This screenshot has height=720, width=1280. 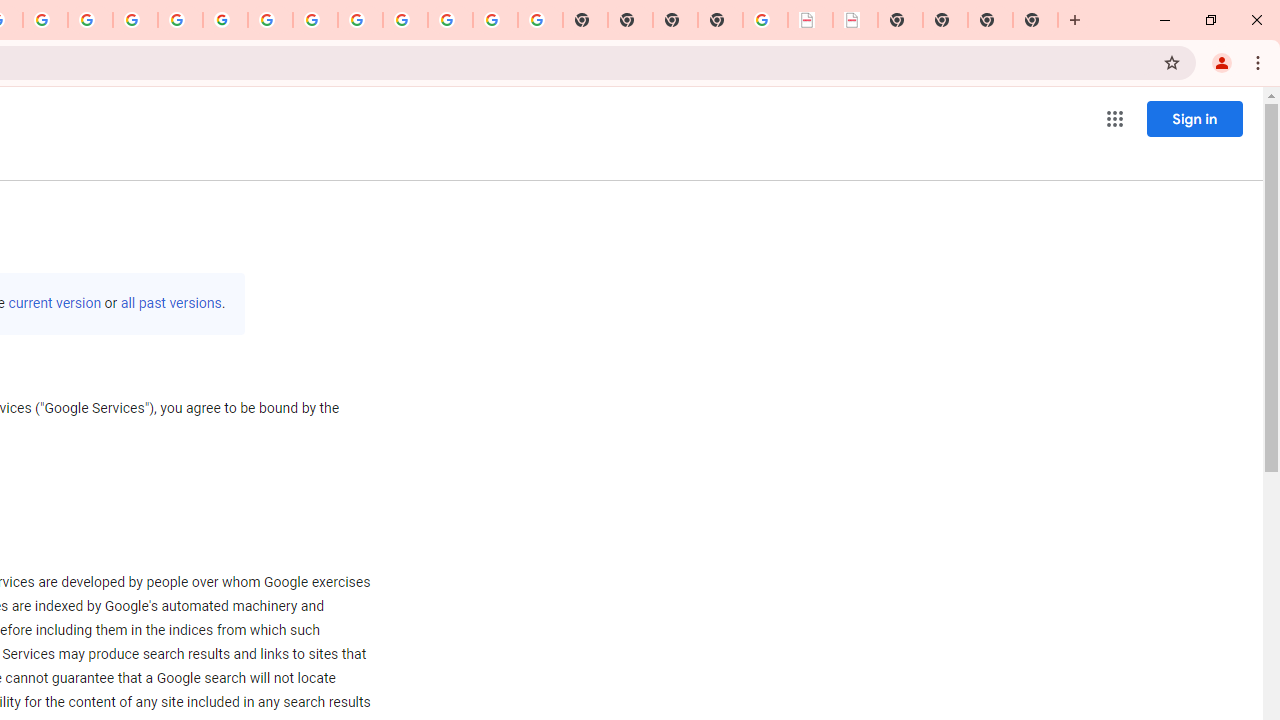 I want to click on LAAD Defence & Security 2025 | BAE Systems, so click(x=810, y=20).